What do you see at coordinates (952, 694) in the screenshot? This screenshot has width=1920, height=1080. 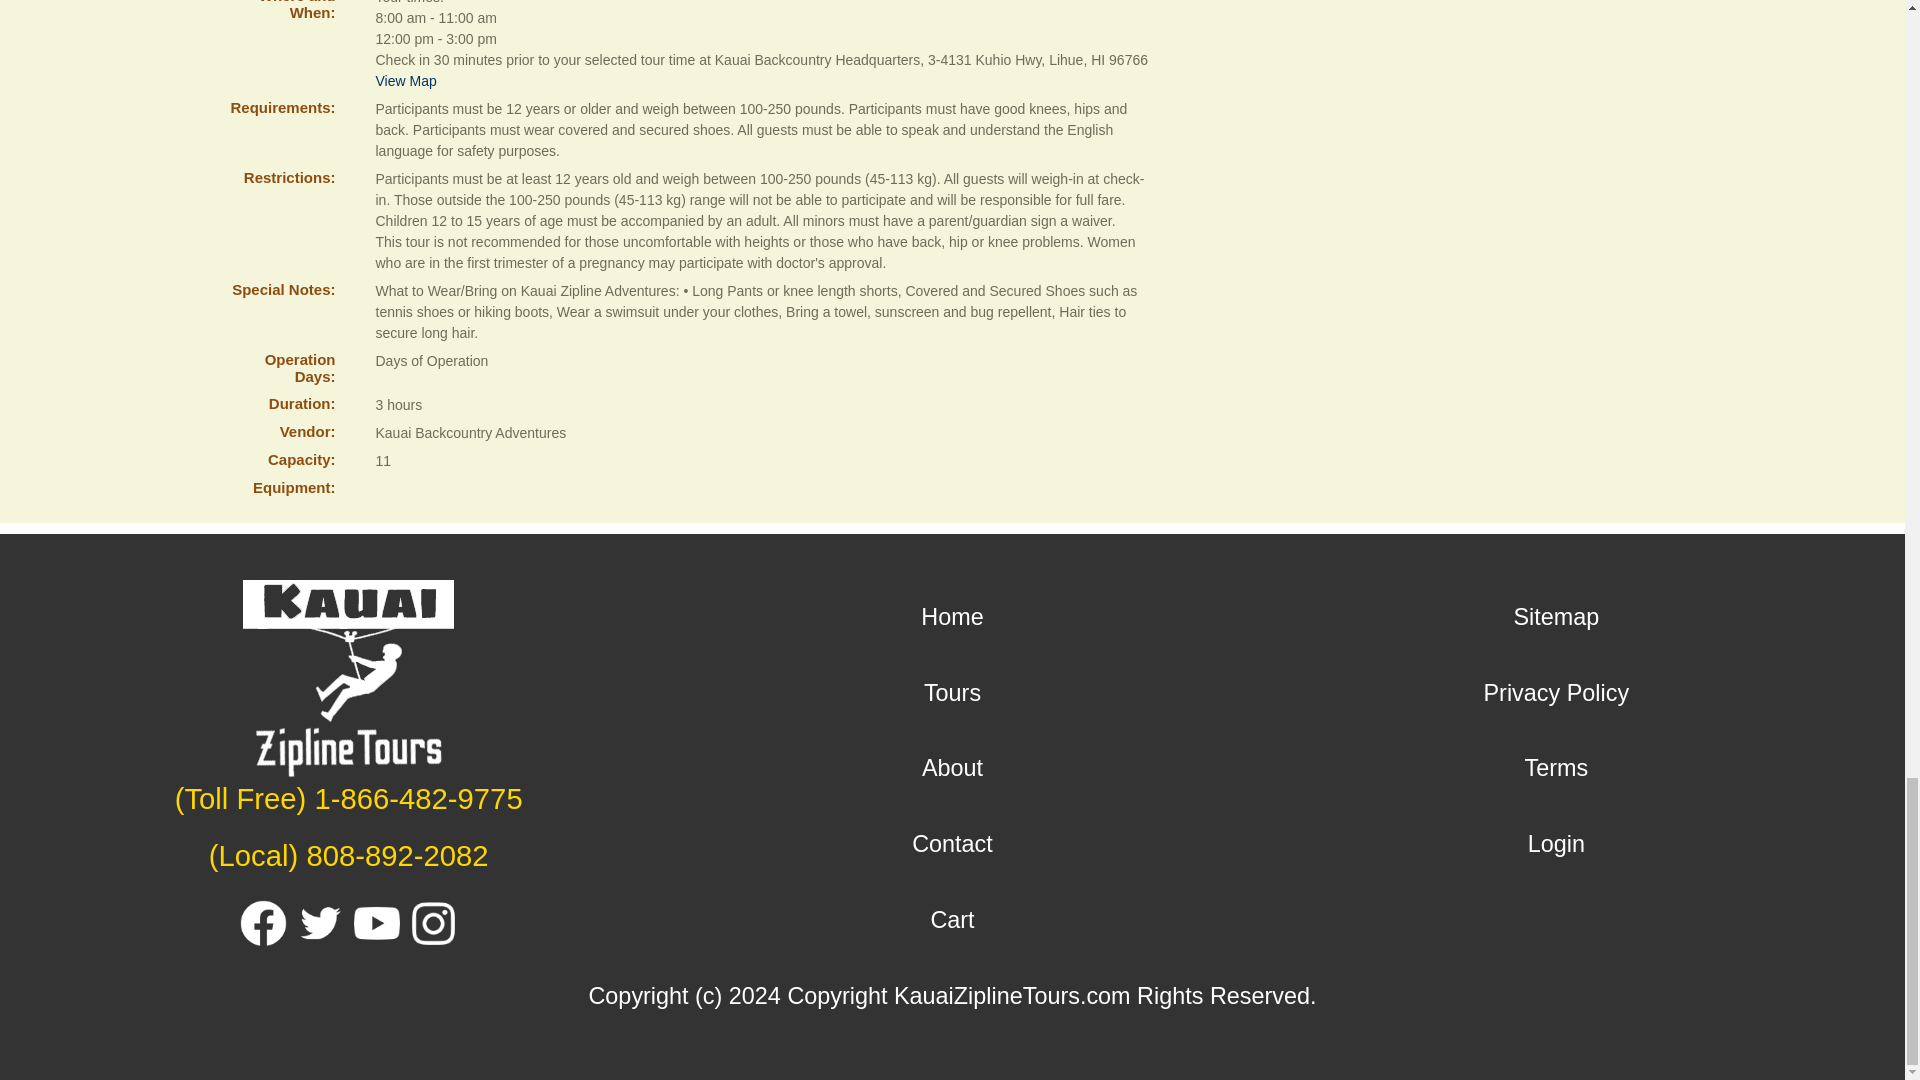 I see `Tours` at bounding box center [952, 694].